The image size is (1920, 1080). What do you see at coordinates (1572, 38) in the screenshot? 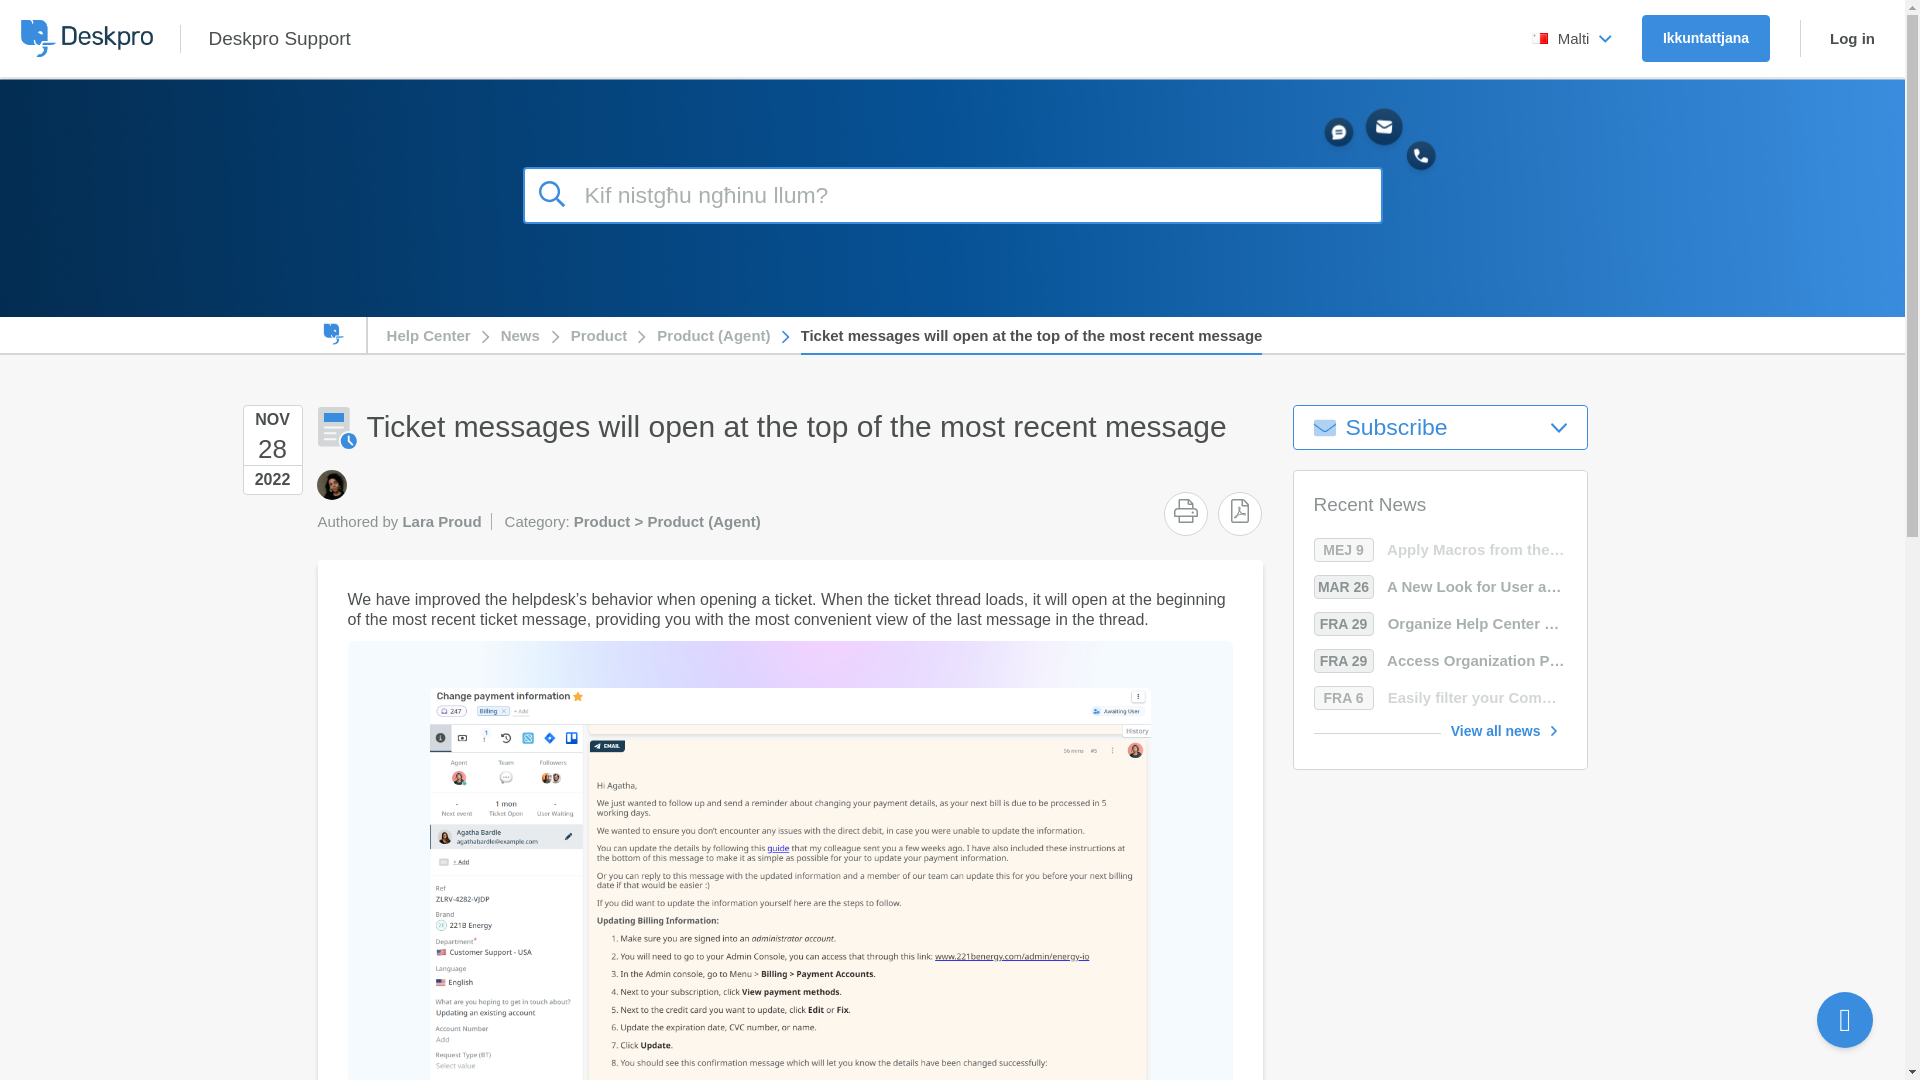
I see `Malti` at bounding box center [1572, 38].